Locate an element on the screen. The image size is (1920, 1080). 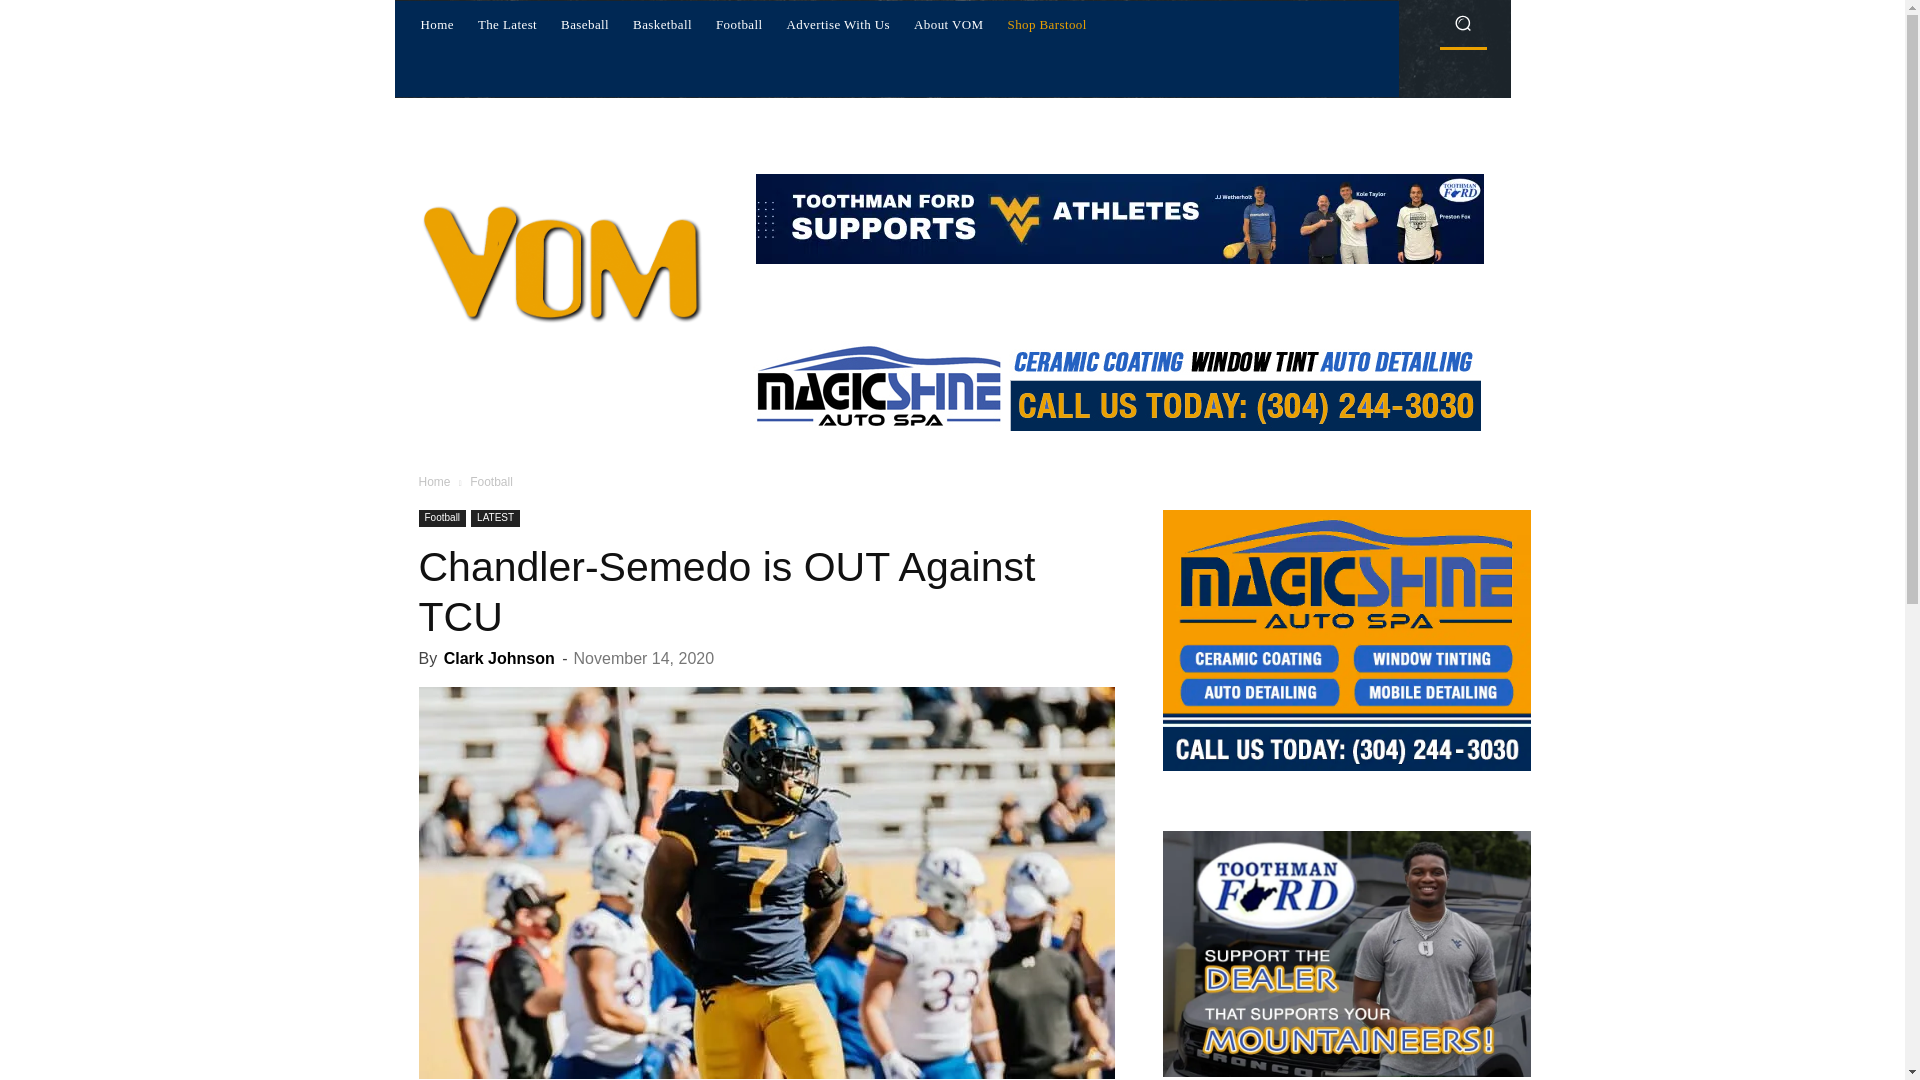
The Latest is located at coordinates (508, 24).